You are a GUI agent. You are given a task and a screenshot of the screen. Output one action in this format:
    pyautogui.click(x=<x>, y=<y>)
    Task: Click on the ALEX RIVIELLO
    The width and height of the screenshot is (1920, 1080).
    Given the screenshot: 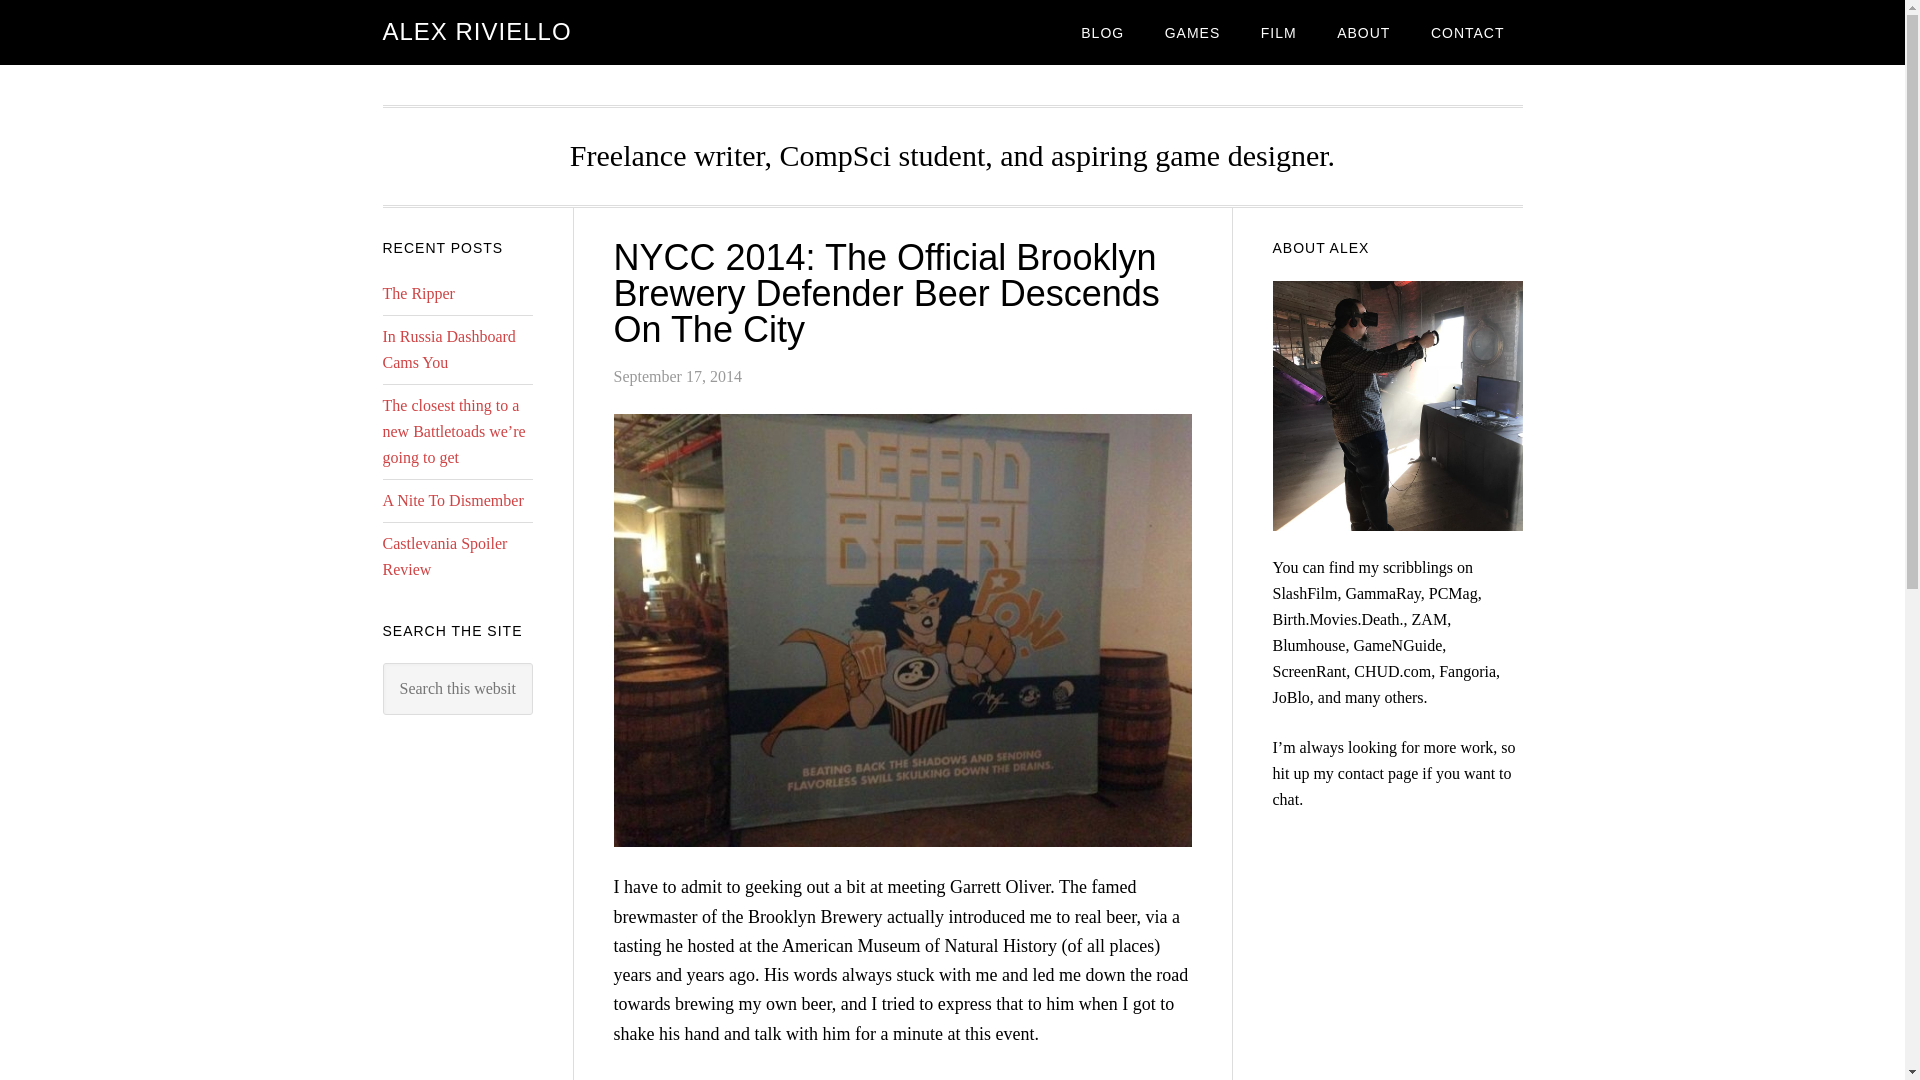 What is the action you would take?
    pyautogui.click(x=476, y=32)
    